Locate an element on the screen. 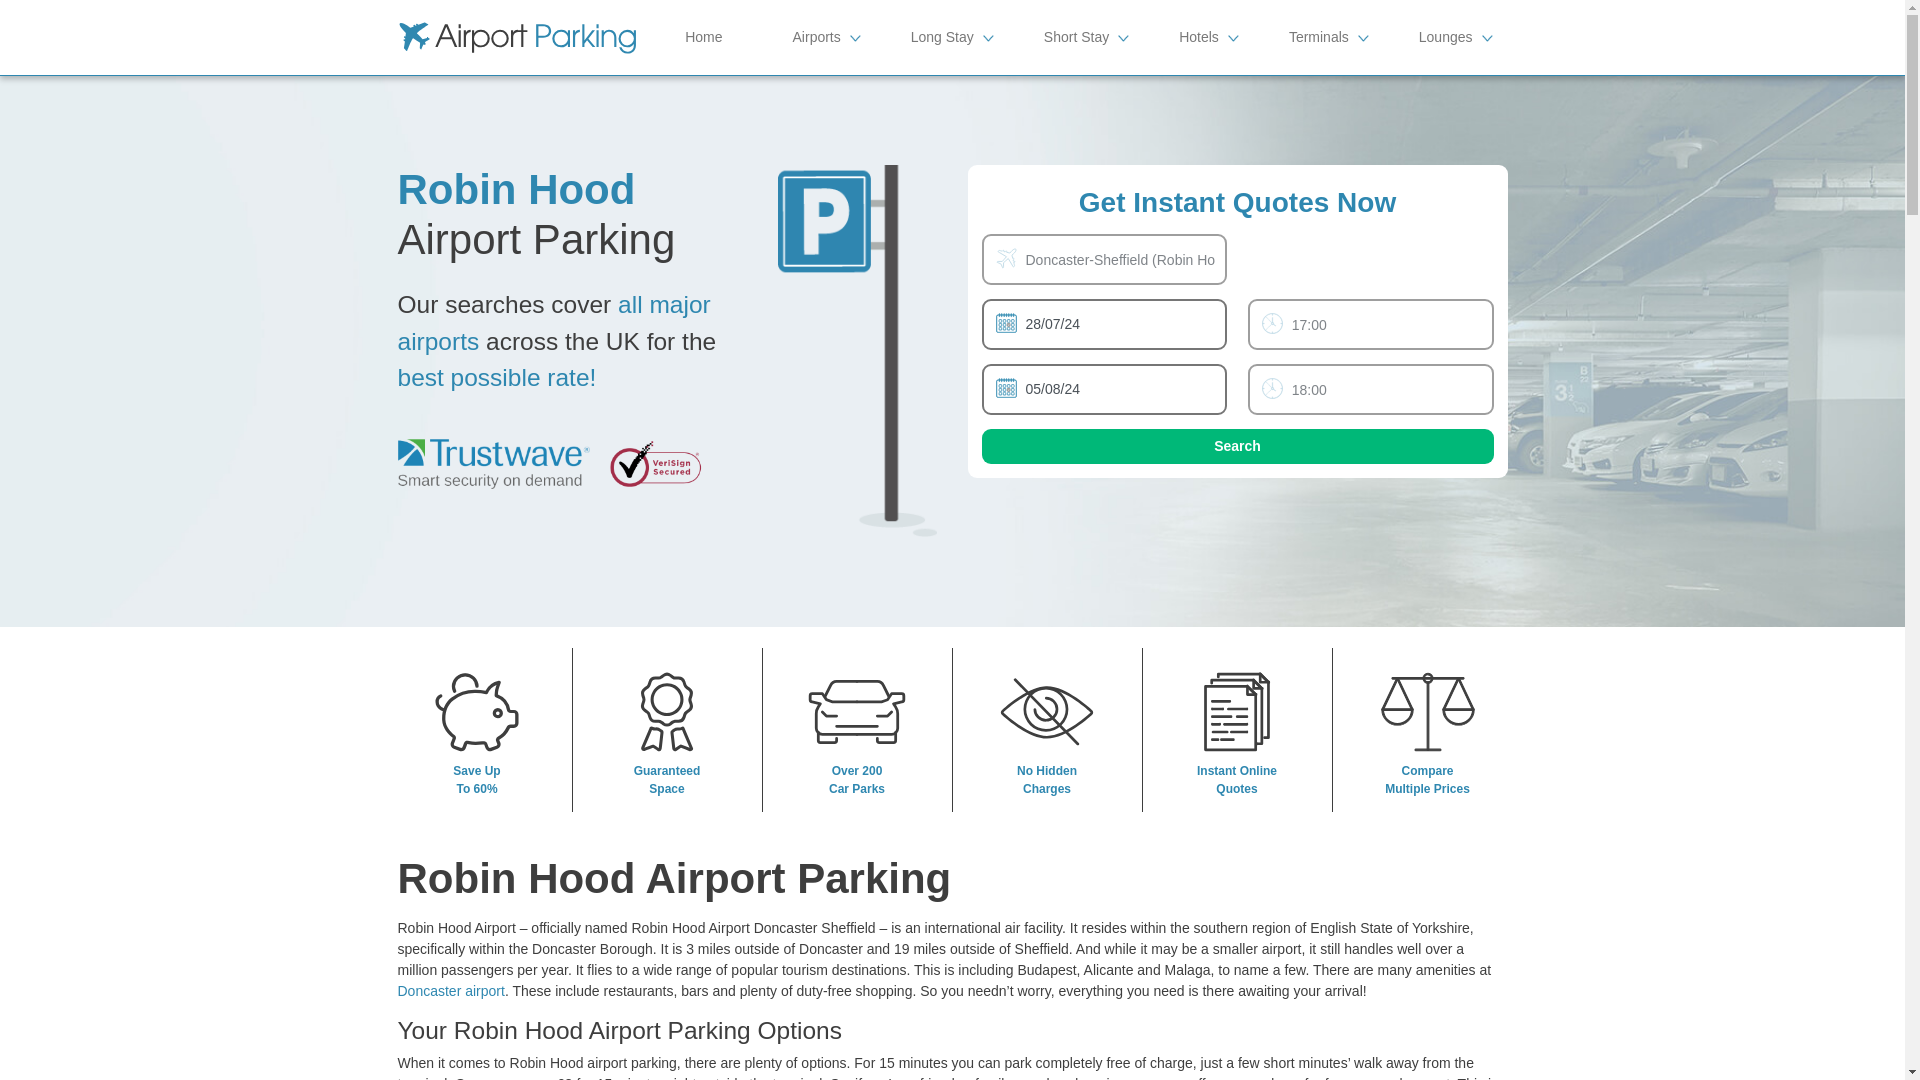 Image resolution: width=1920 pixels, height=1080 pixels. Home is located at coordinates (703, 37).